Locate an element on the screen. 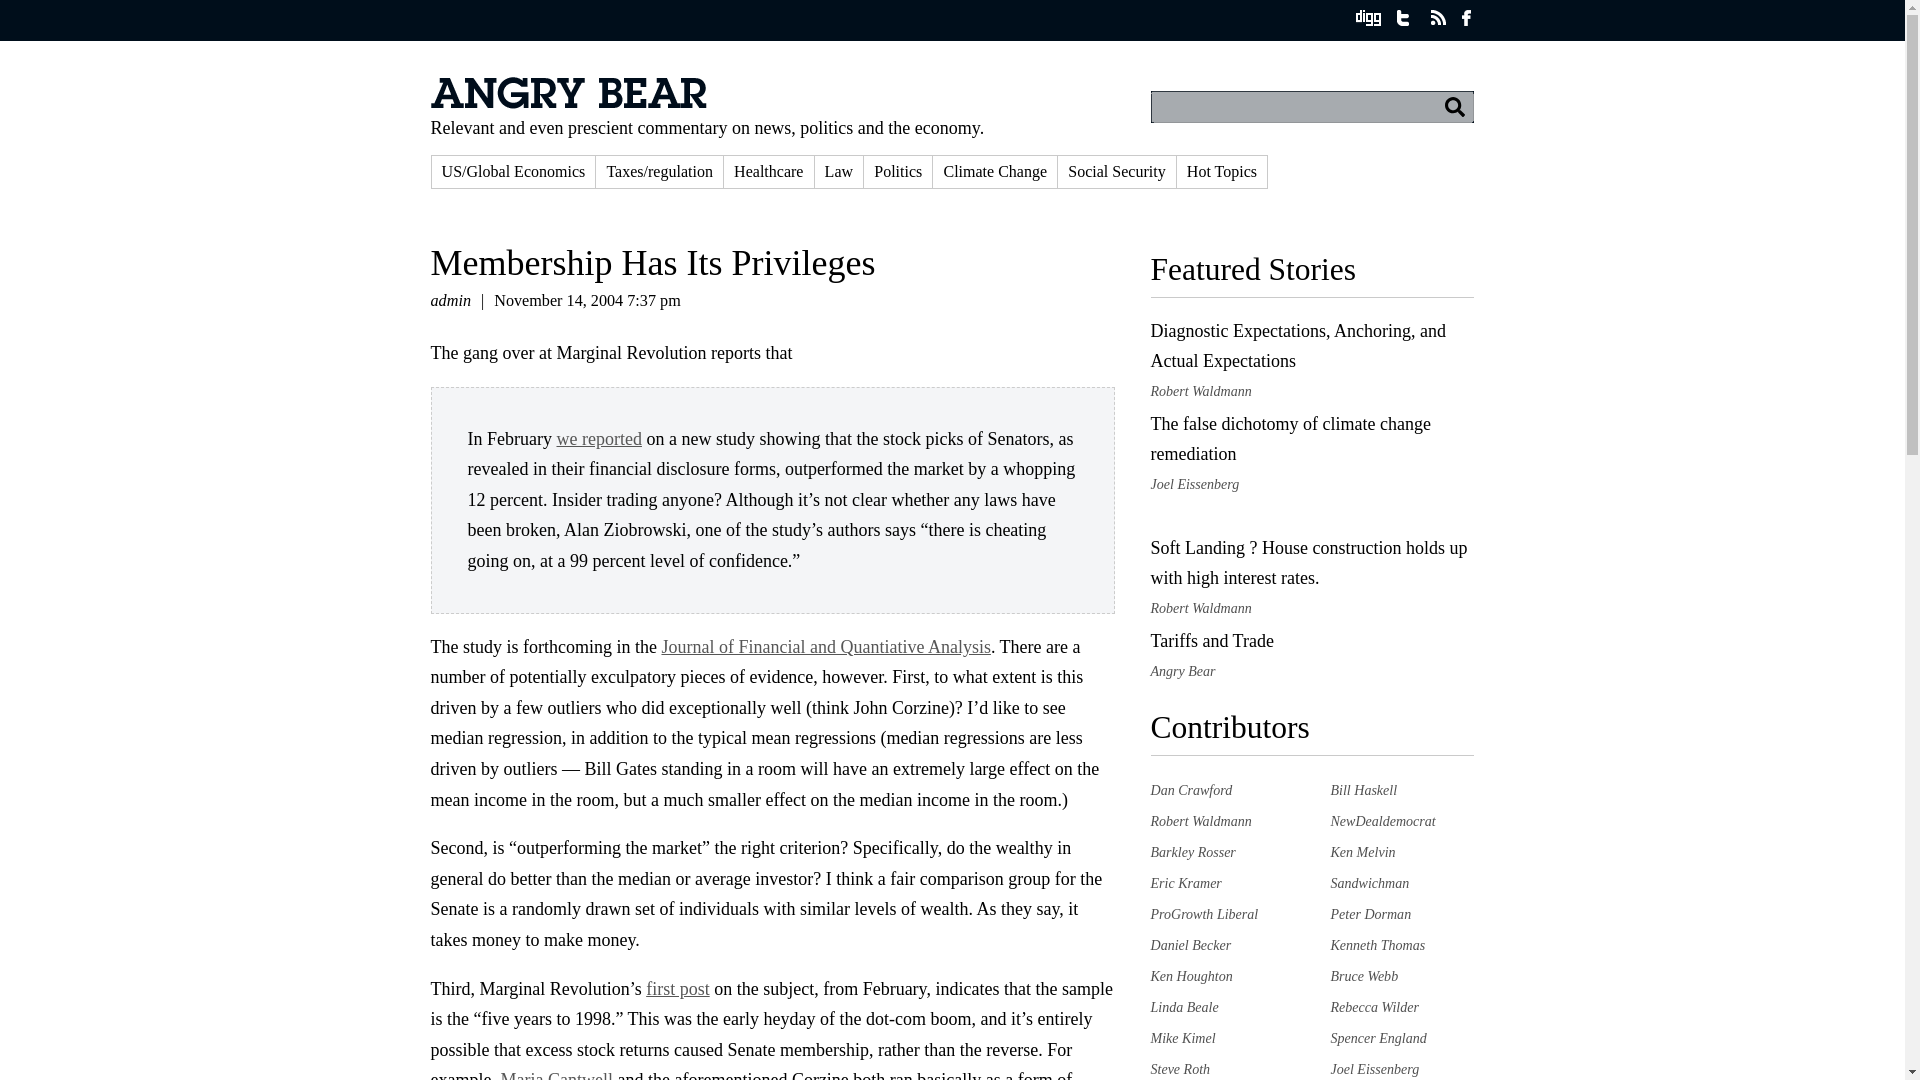 This screenshot has height=1080, width=1920. Robert Waldmann is located at coordinates (1200, 821).